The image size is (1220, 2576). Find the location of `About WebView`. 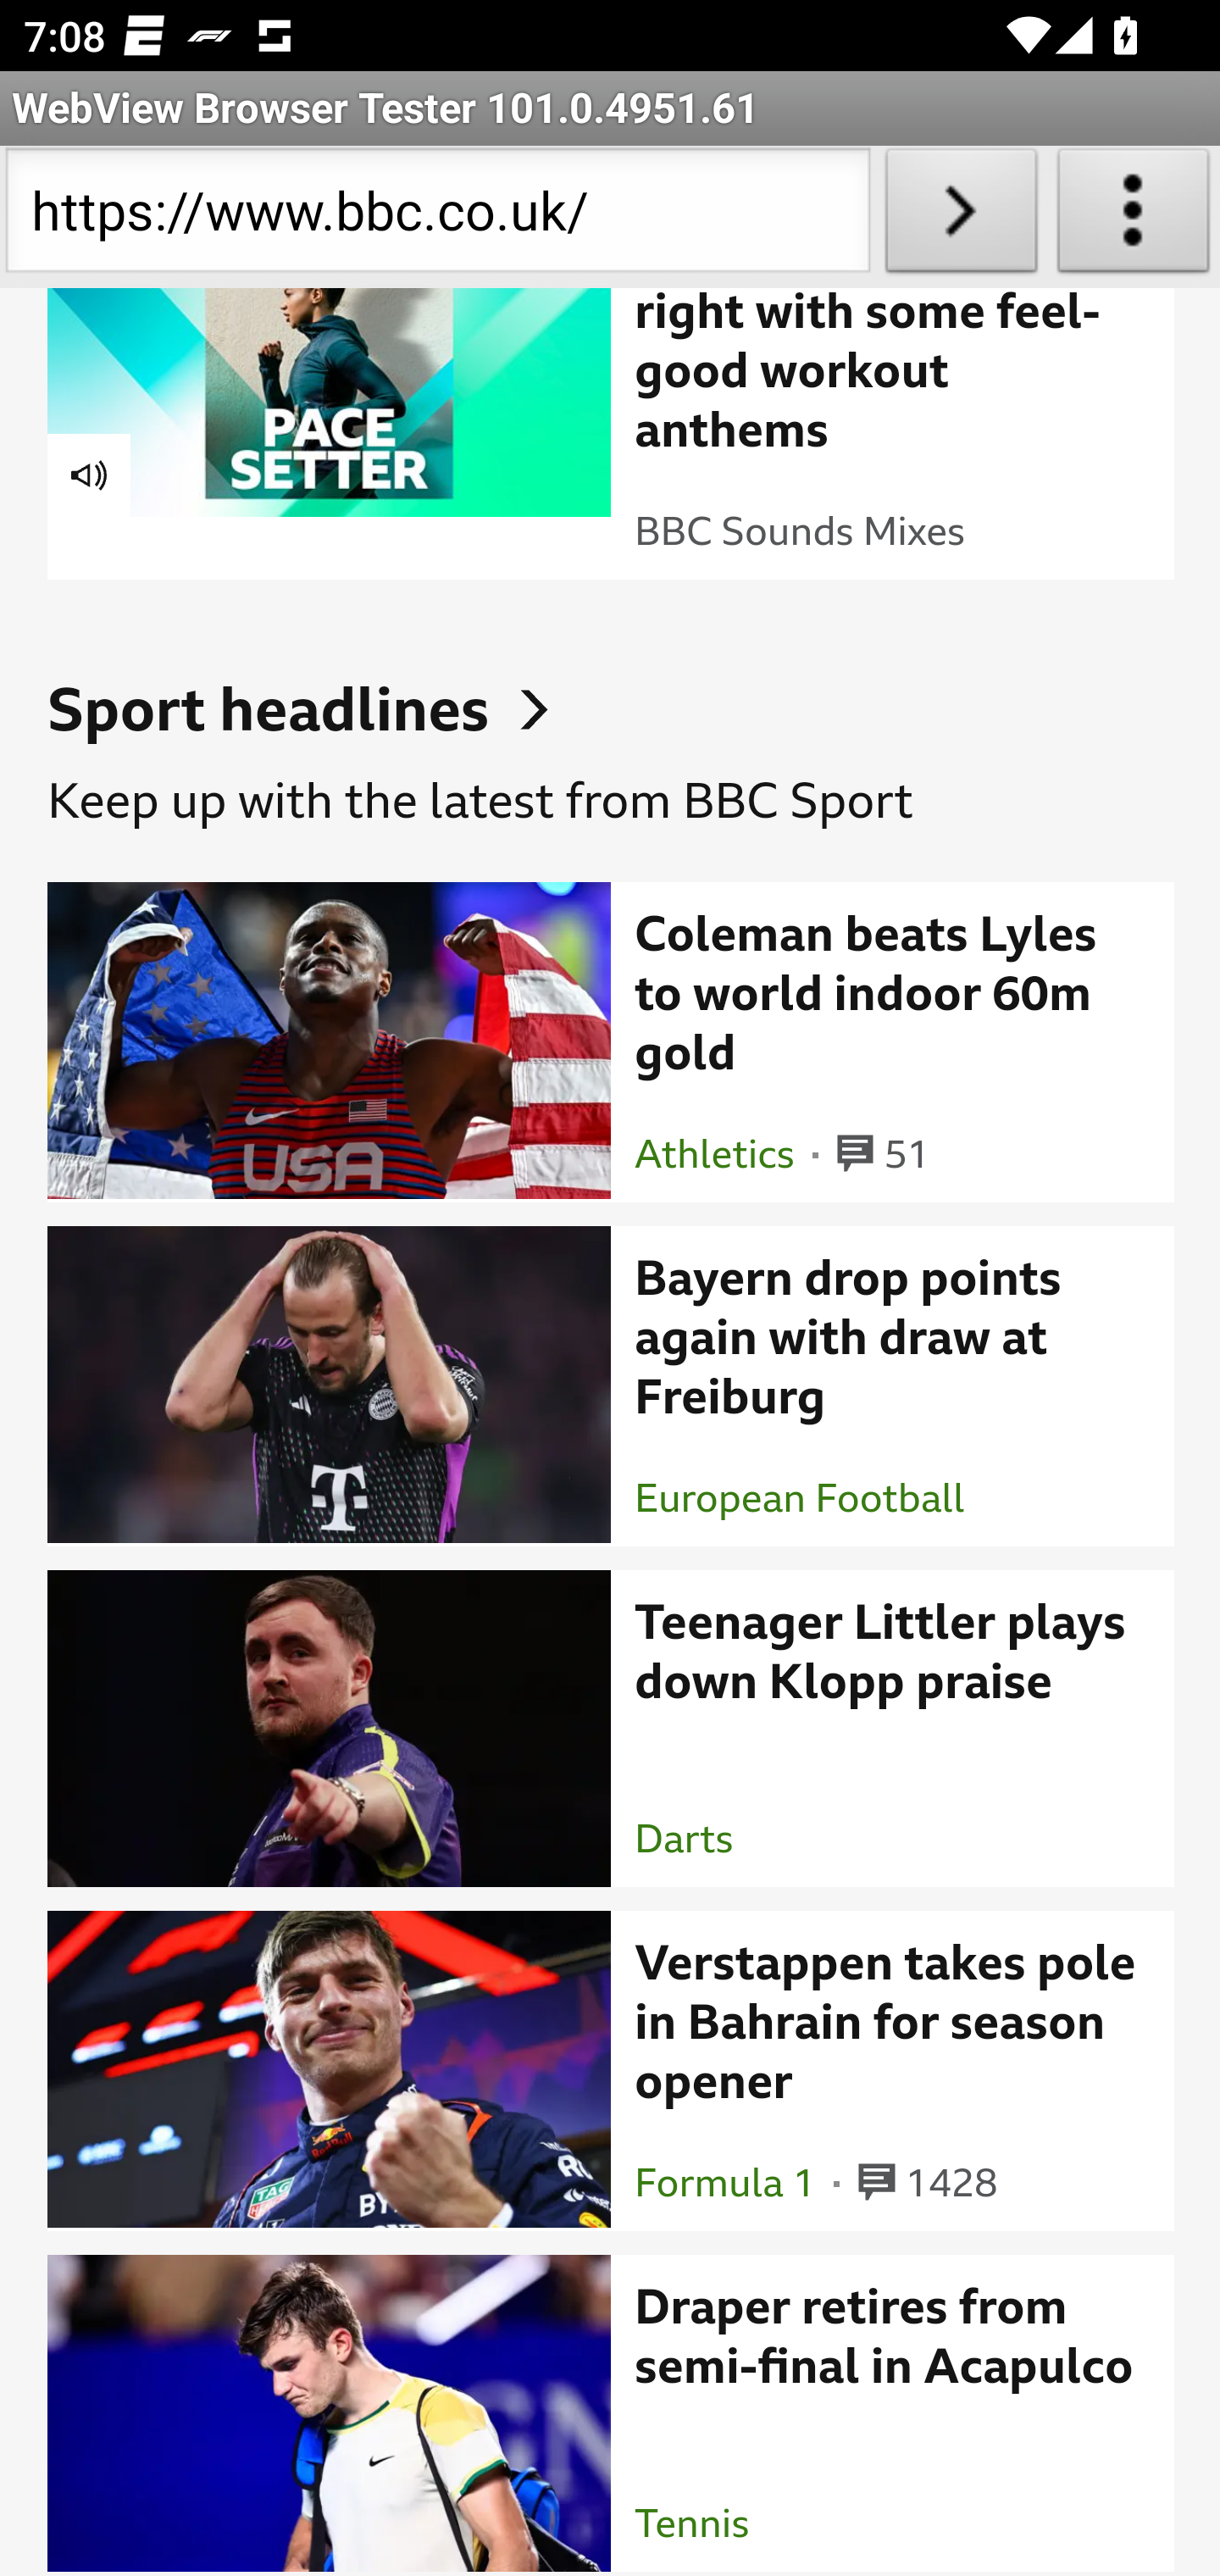

About WebView is located at coordinates (1134, 217).